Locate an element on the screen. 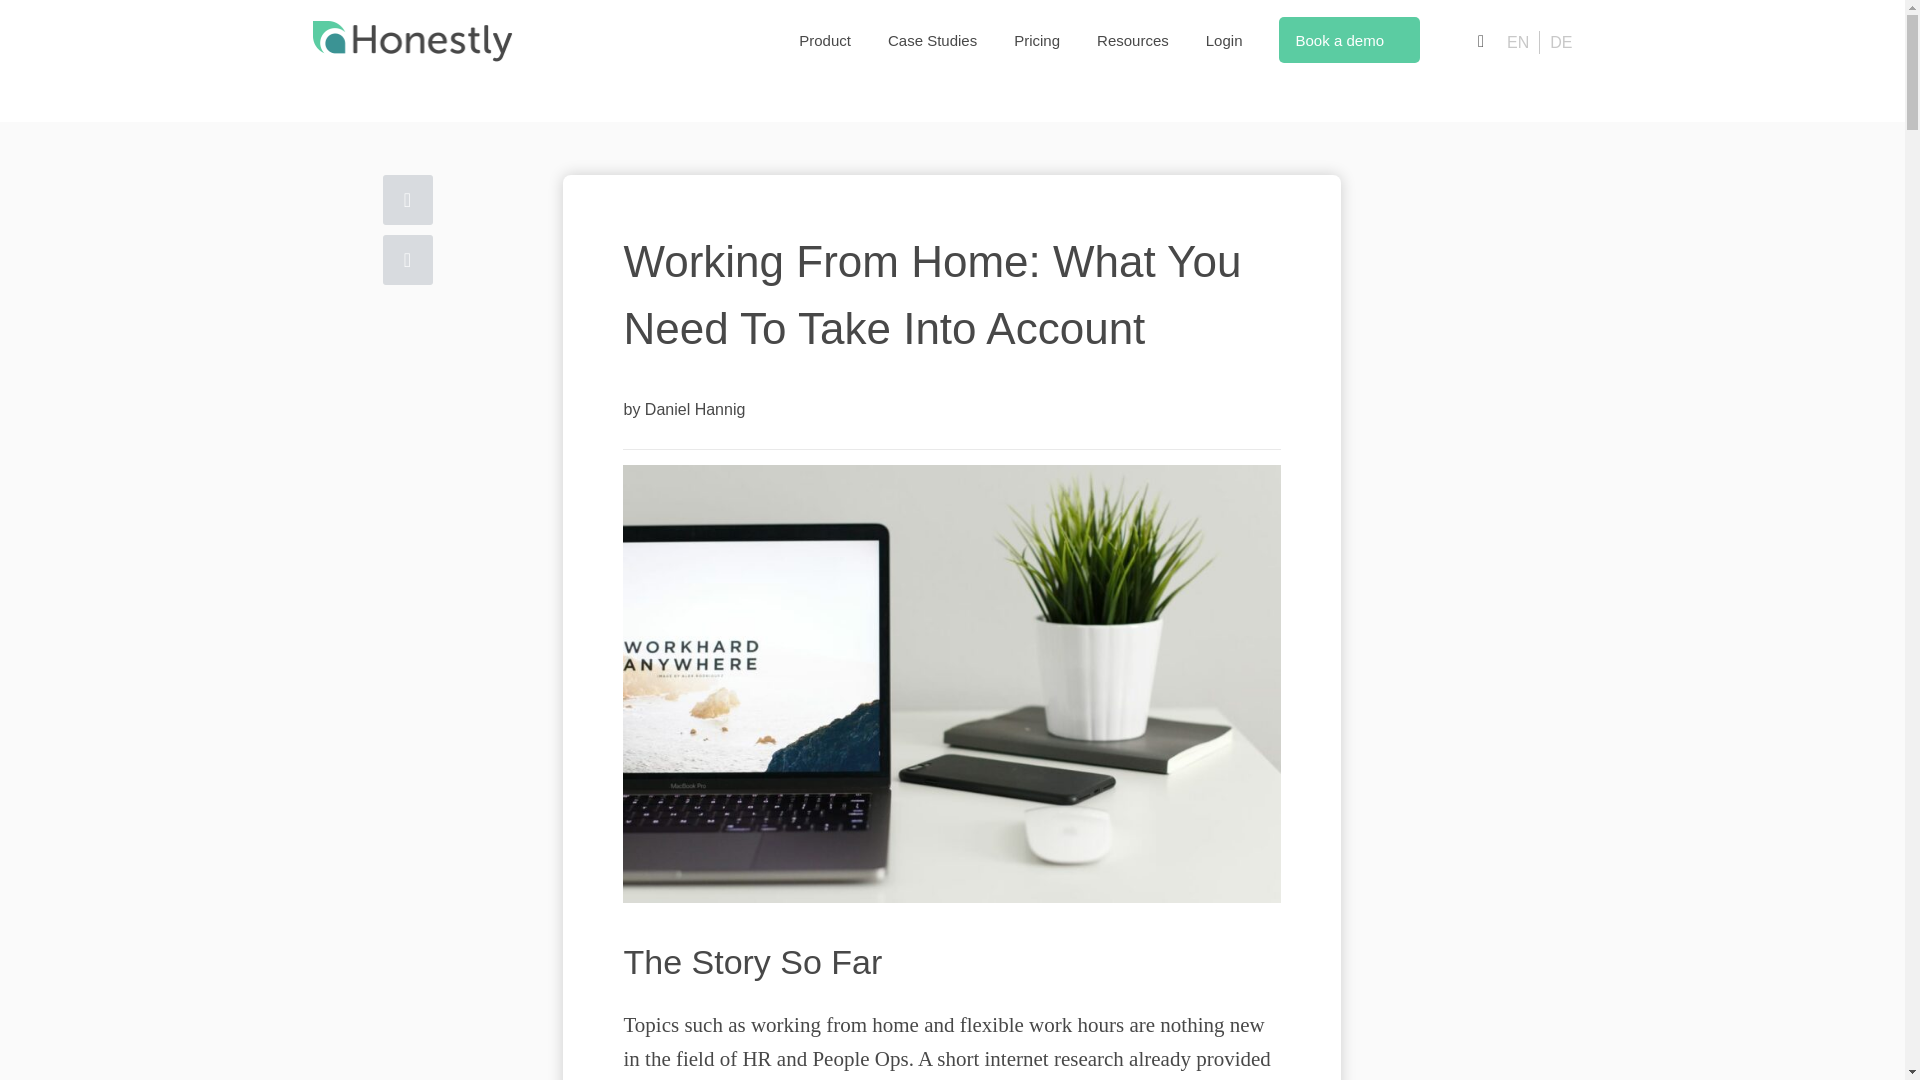 Image resolution: width=1920 pixels, height=1080 pixels. Pricing is located at coordinates (1036, 39).